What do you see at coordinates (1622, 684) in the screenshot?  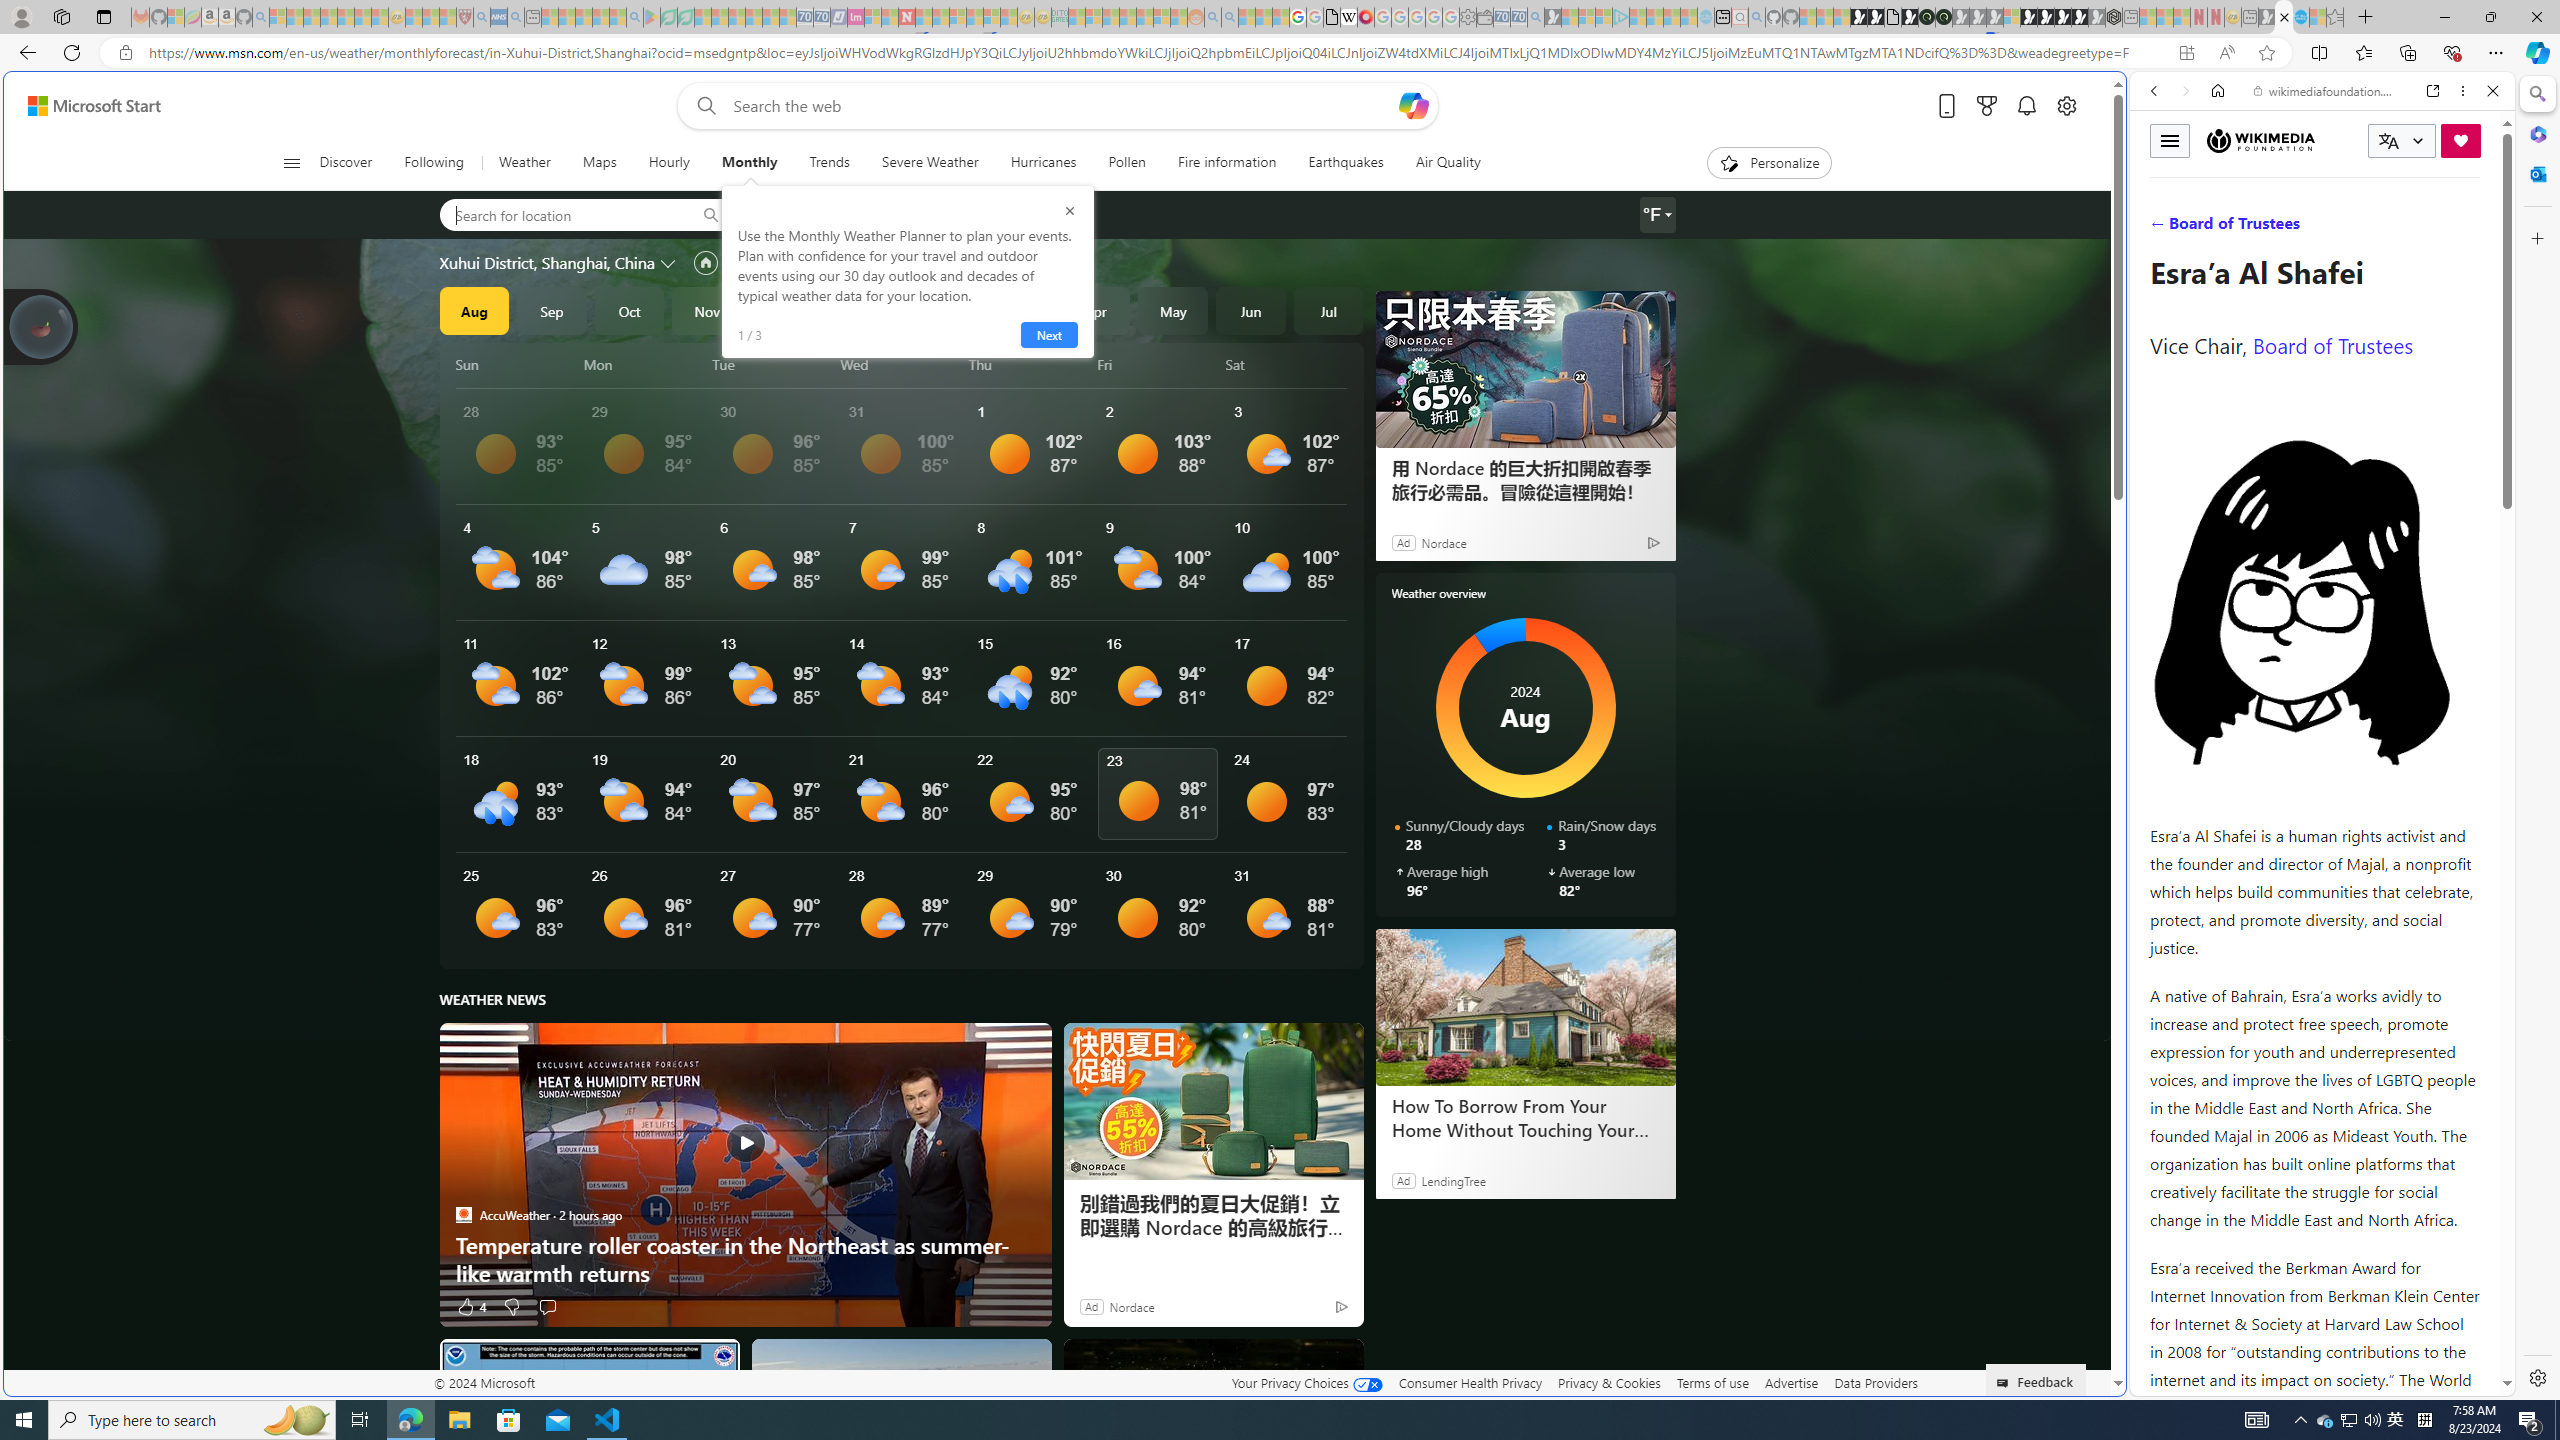 I see `utah sues federal government - Search` at bounding box center [1622, 684].